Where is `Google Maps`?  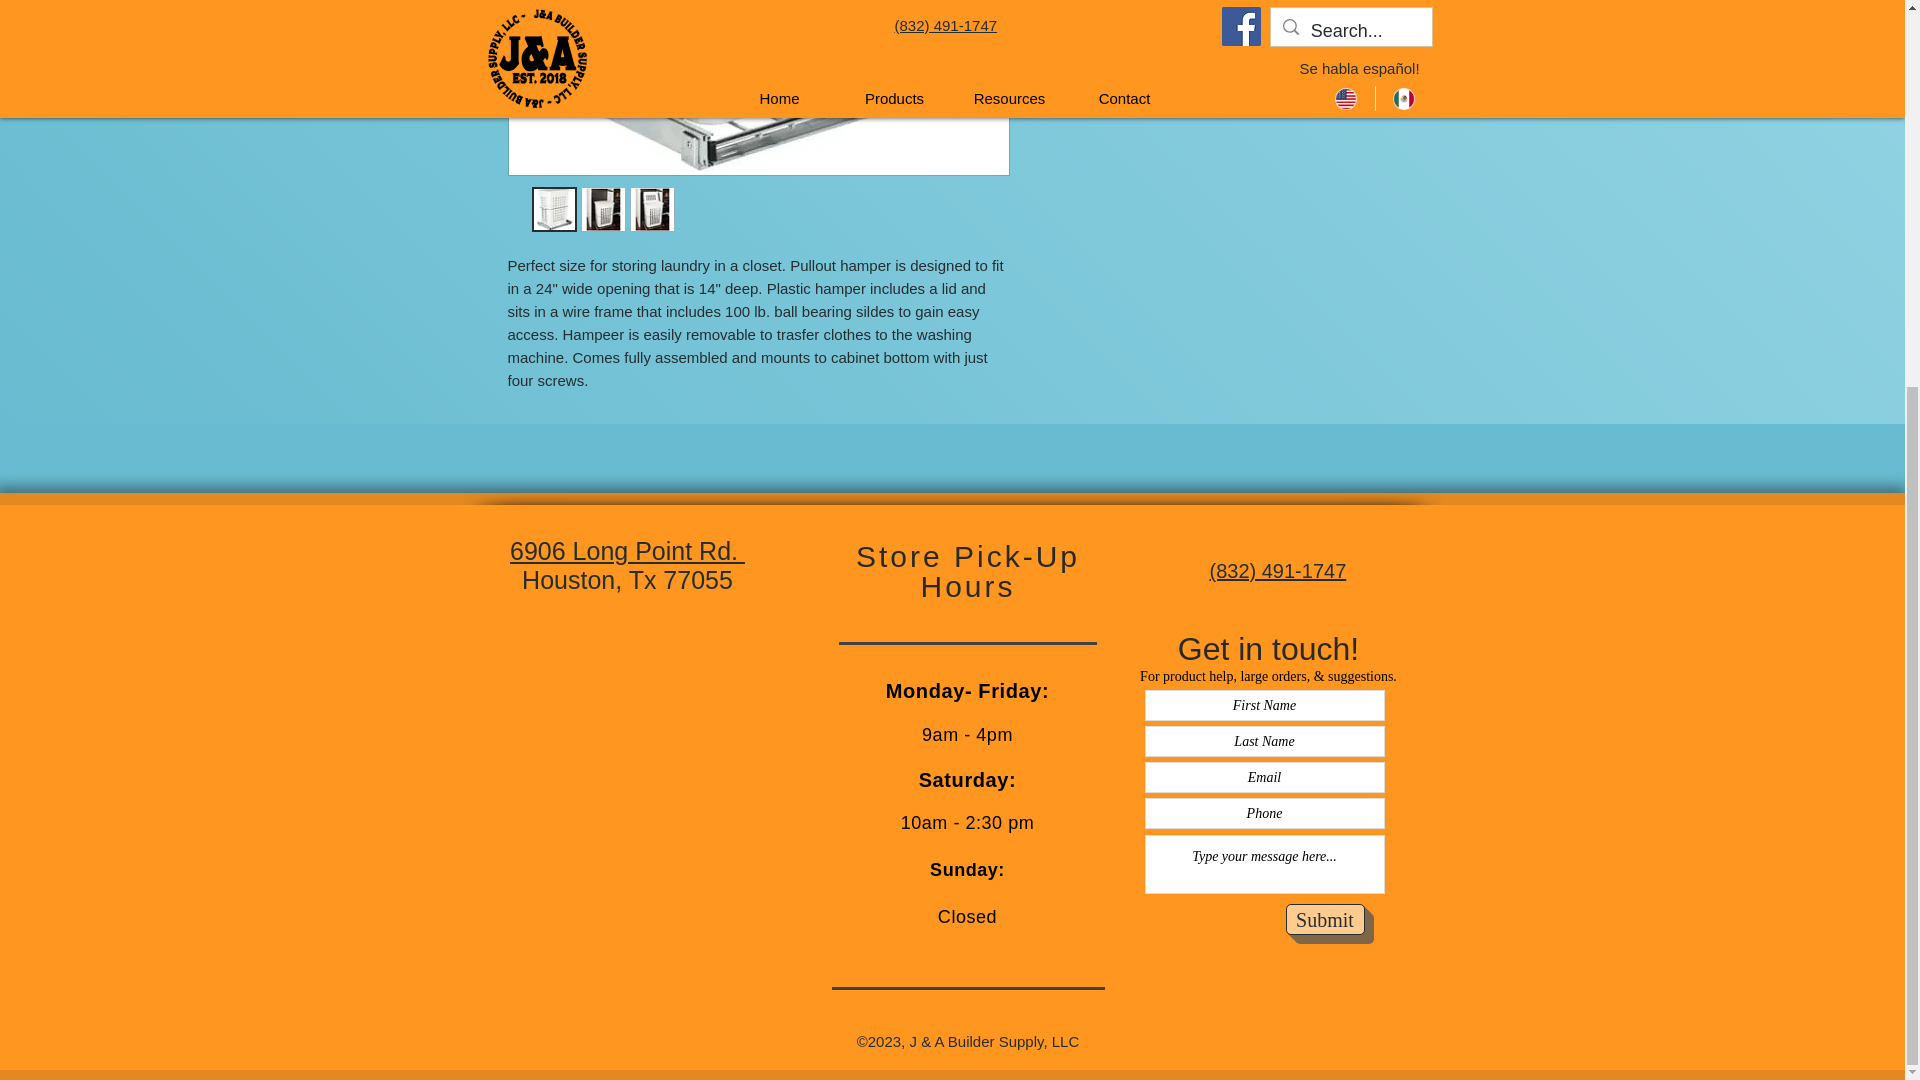 Google Maps is located at coordinates (648, 802).